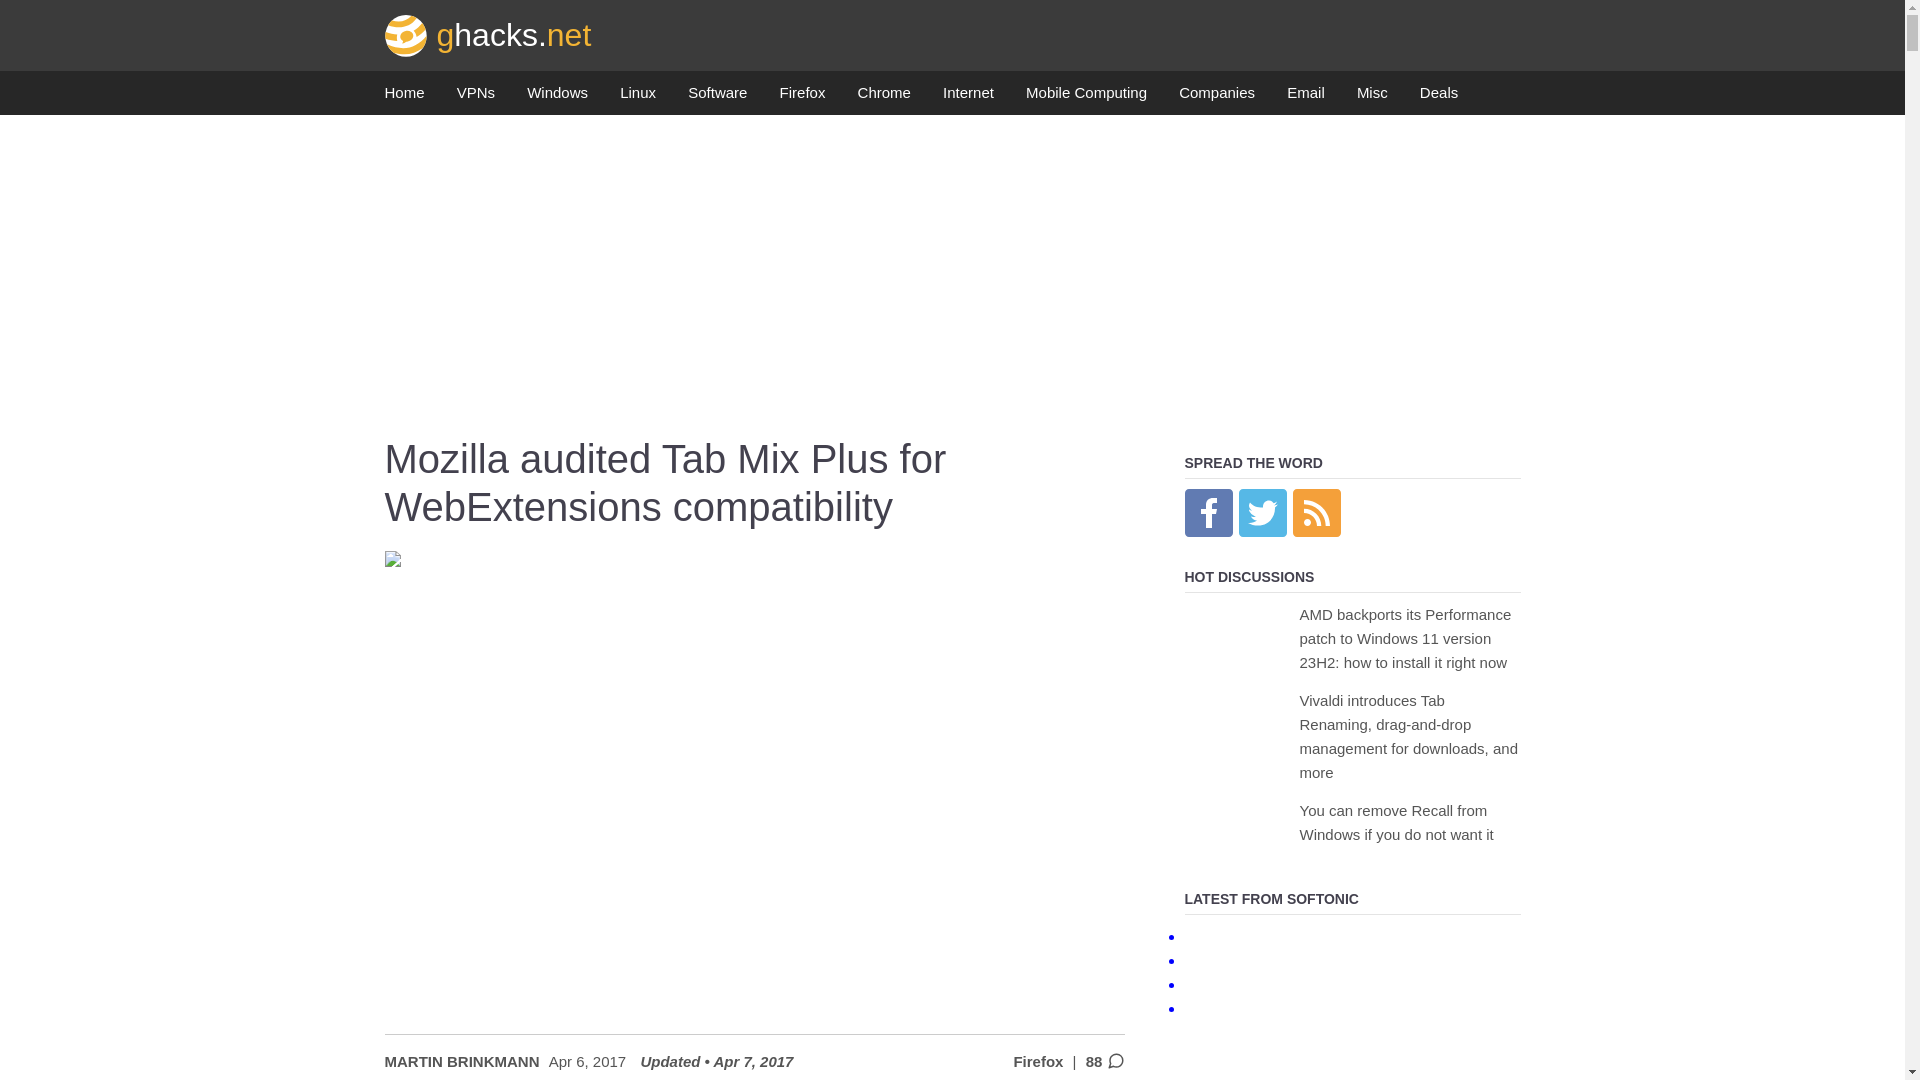 The width and height of the screenshot is (1920, 1080). Describe the element at coordinates (884, 98) in the screenshot. I see `Chrome` at that location.